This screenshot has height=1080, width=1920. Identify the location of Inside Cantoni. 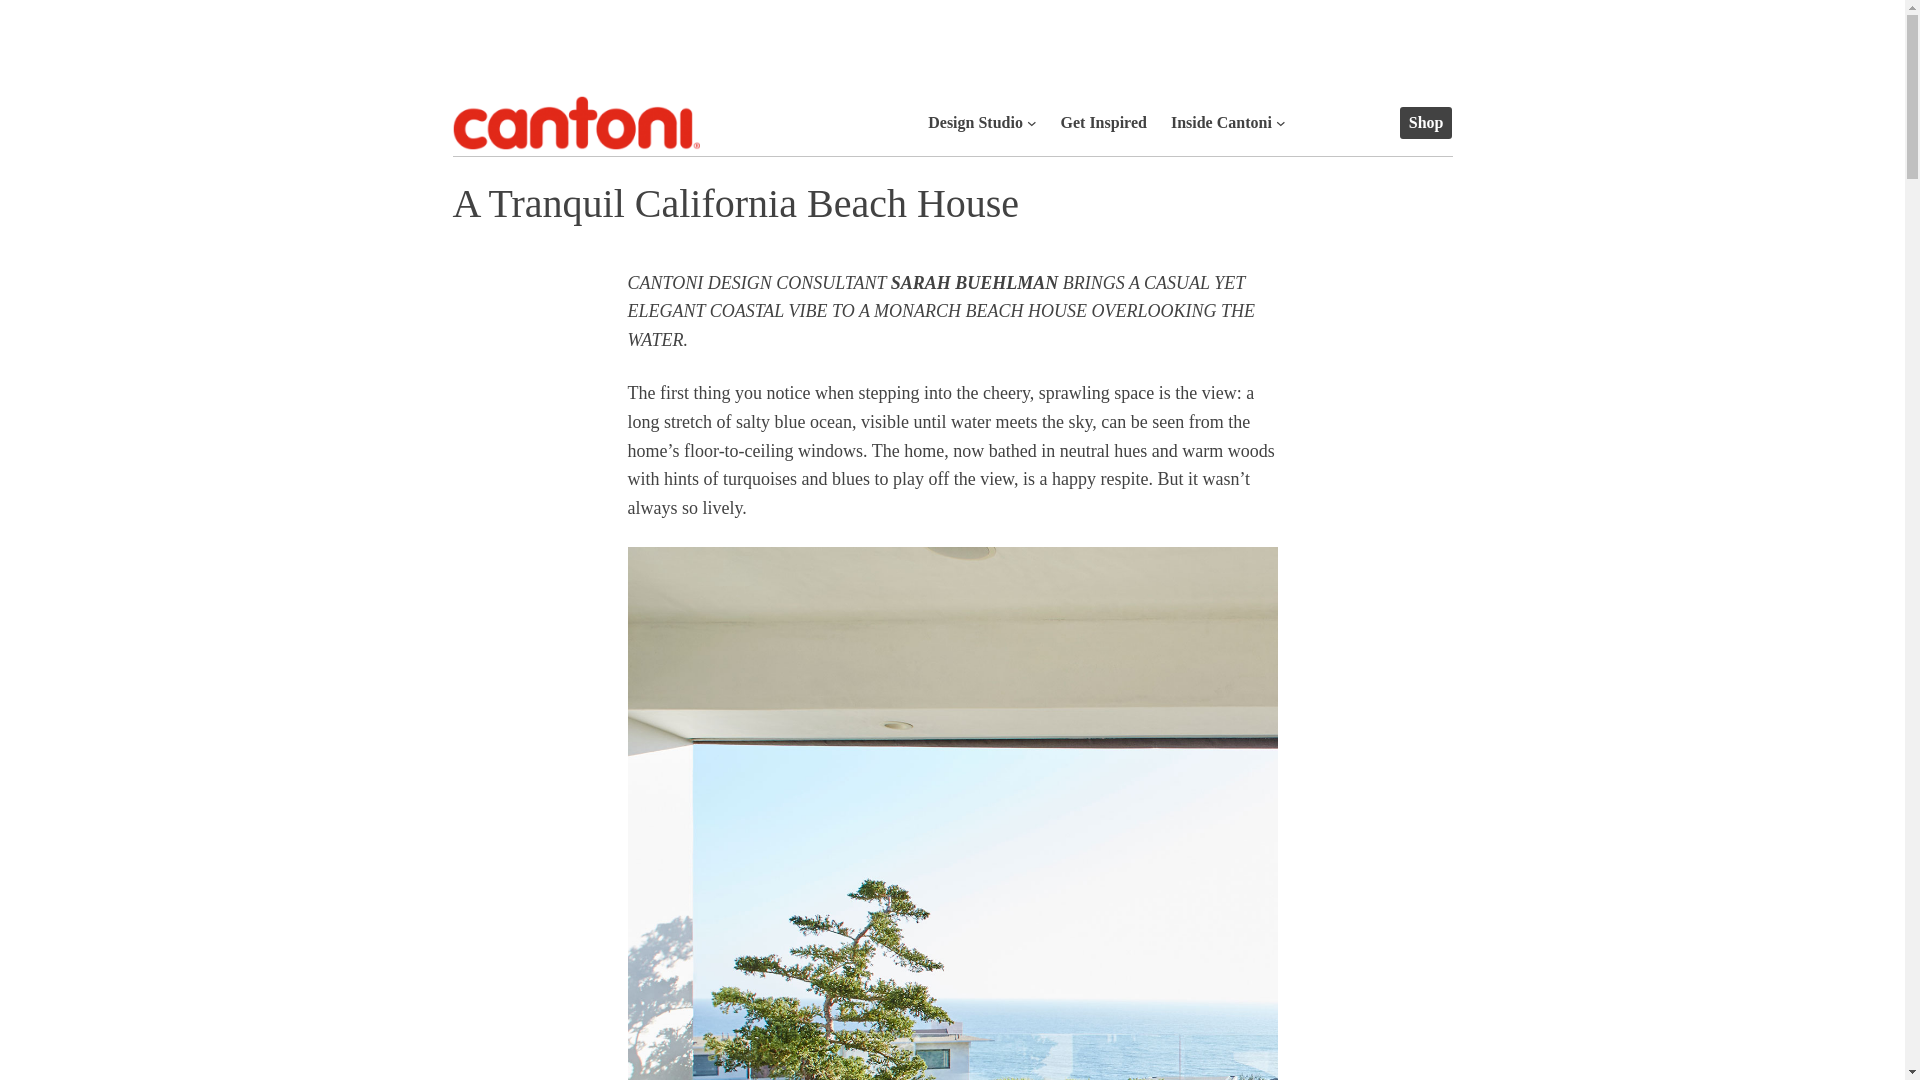
(1221, 123).